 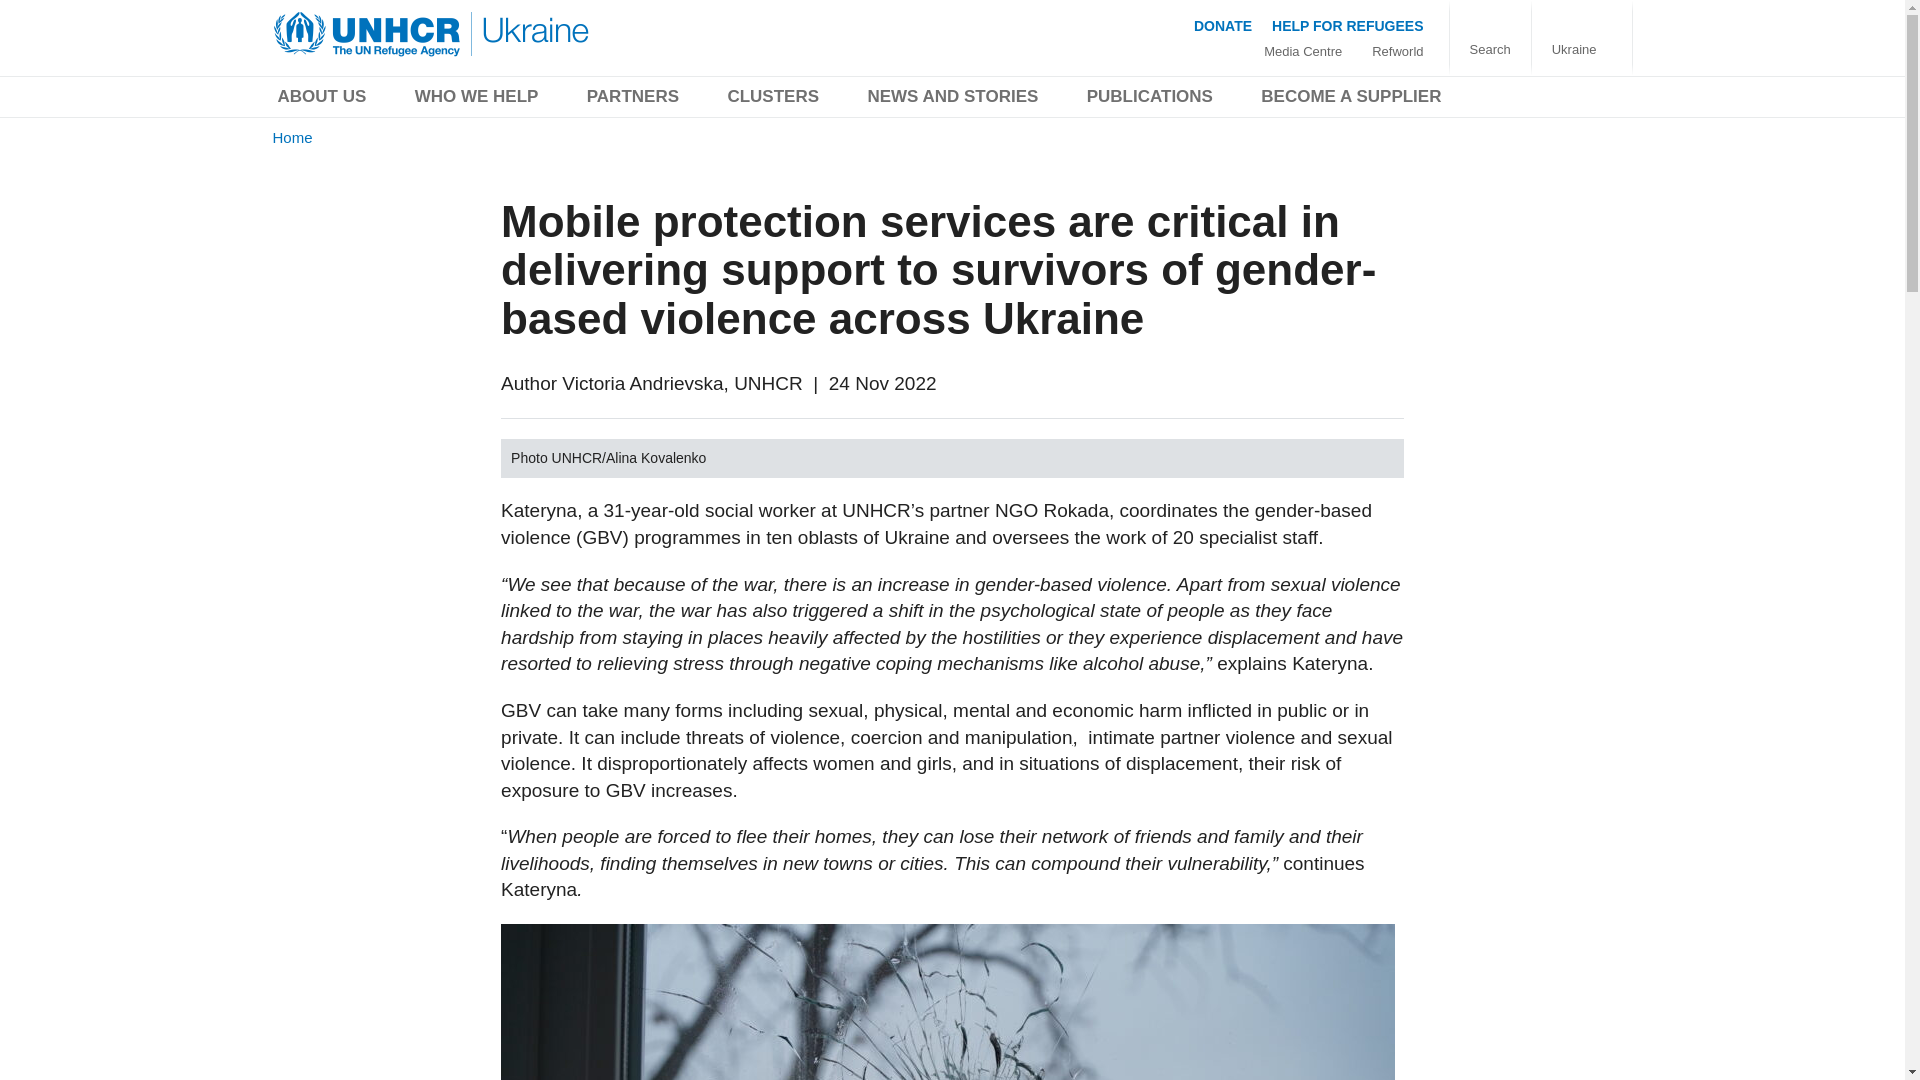 I want to click on Search, so click(x=1490, y=50).